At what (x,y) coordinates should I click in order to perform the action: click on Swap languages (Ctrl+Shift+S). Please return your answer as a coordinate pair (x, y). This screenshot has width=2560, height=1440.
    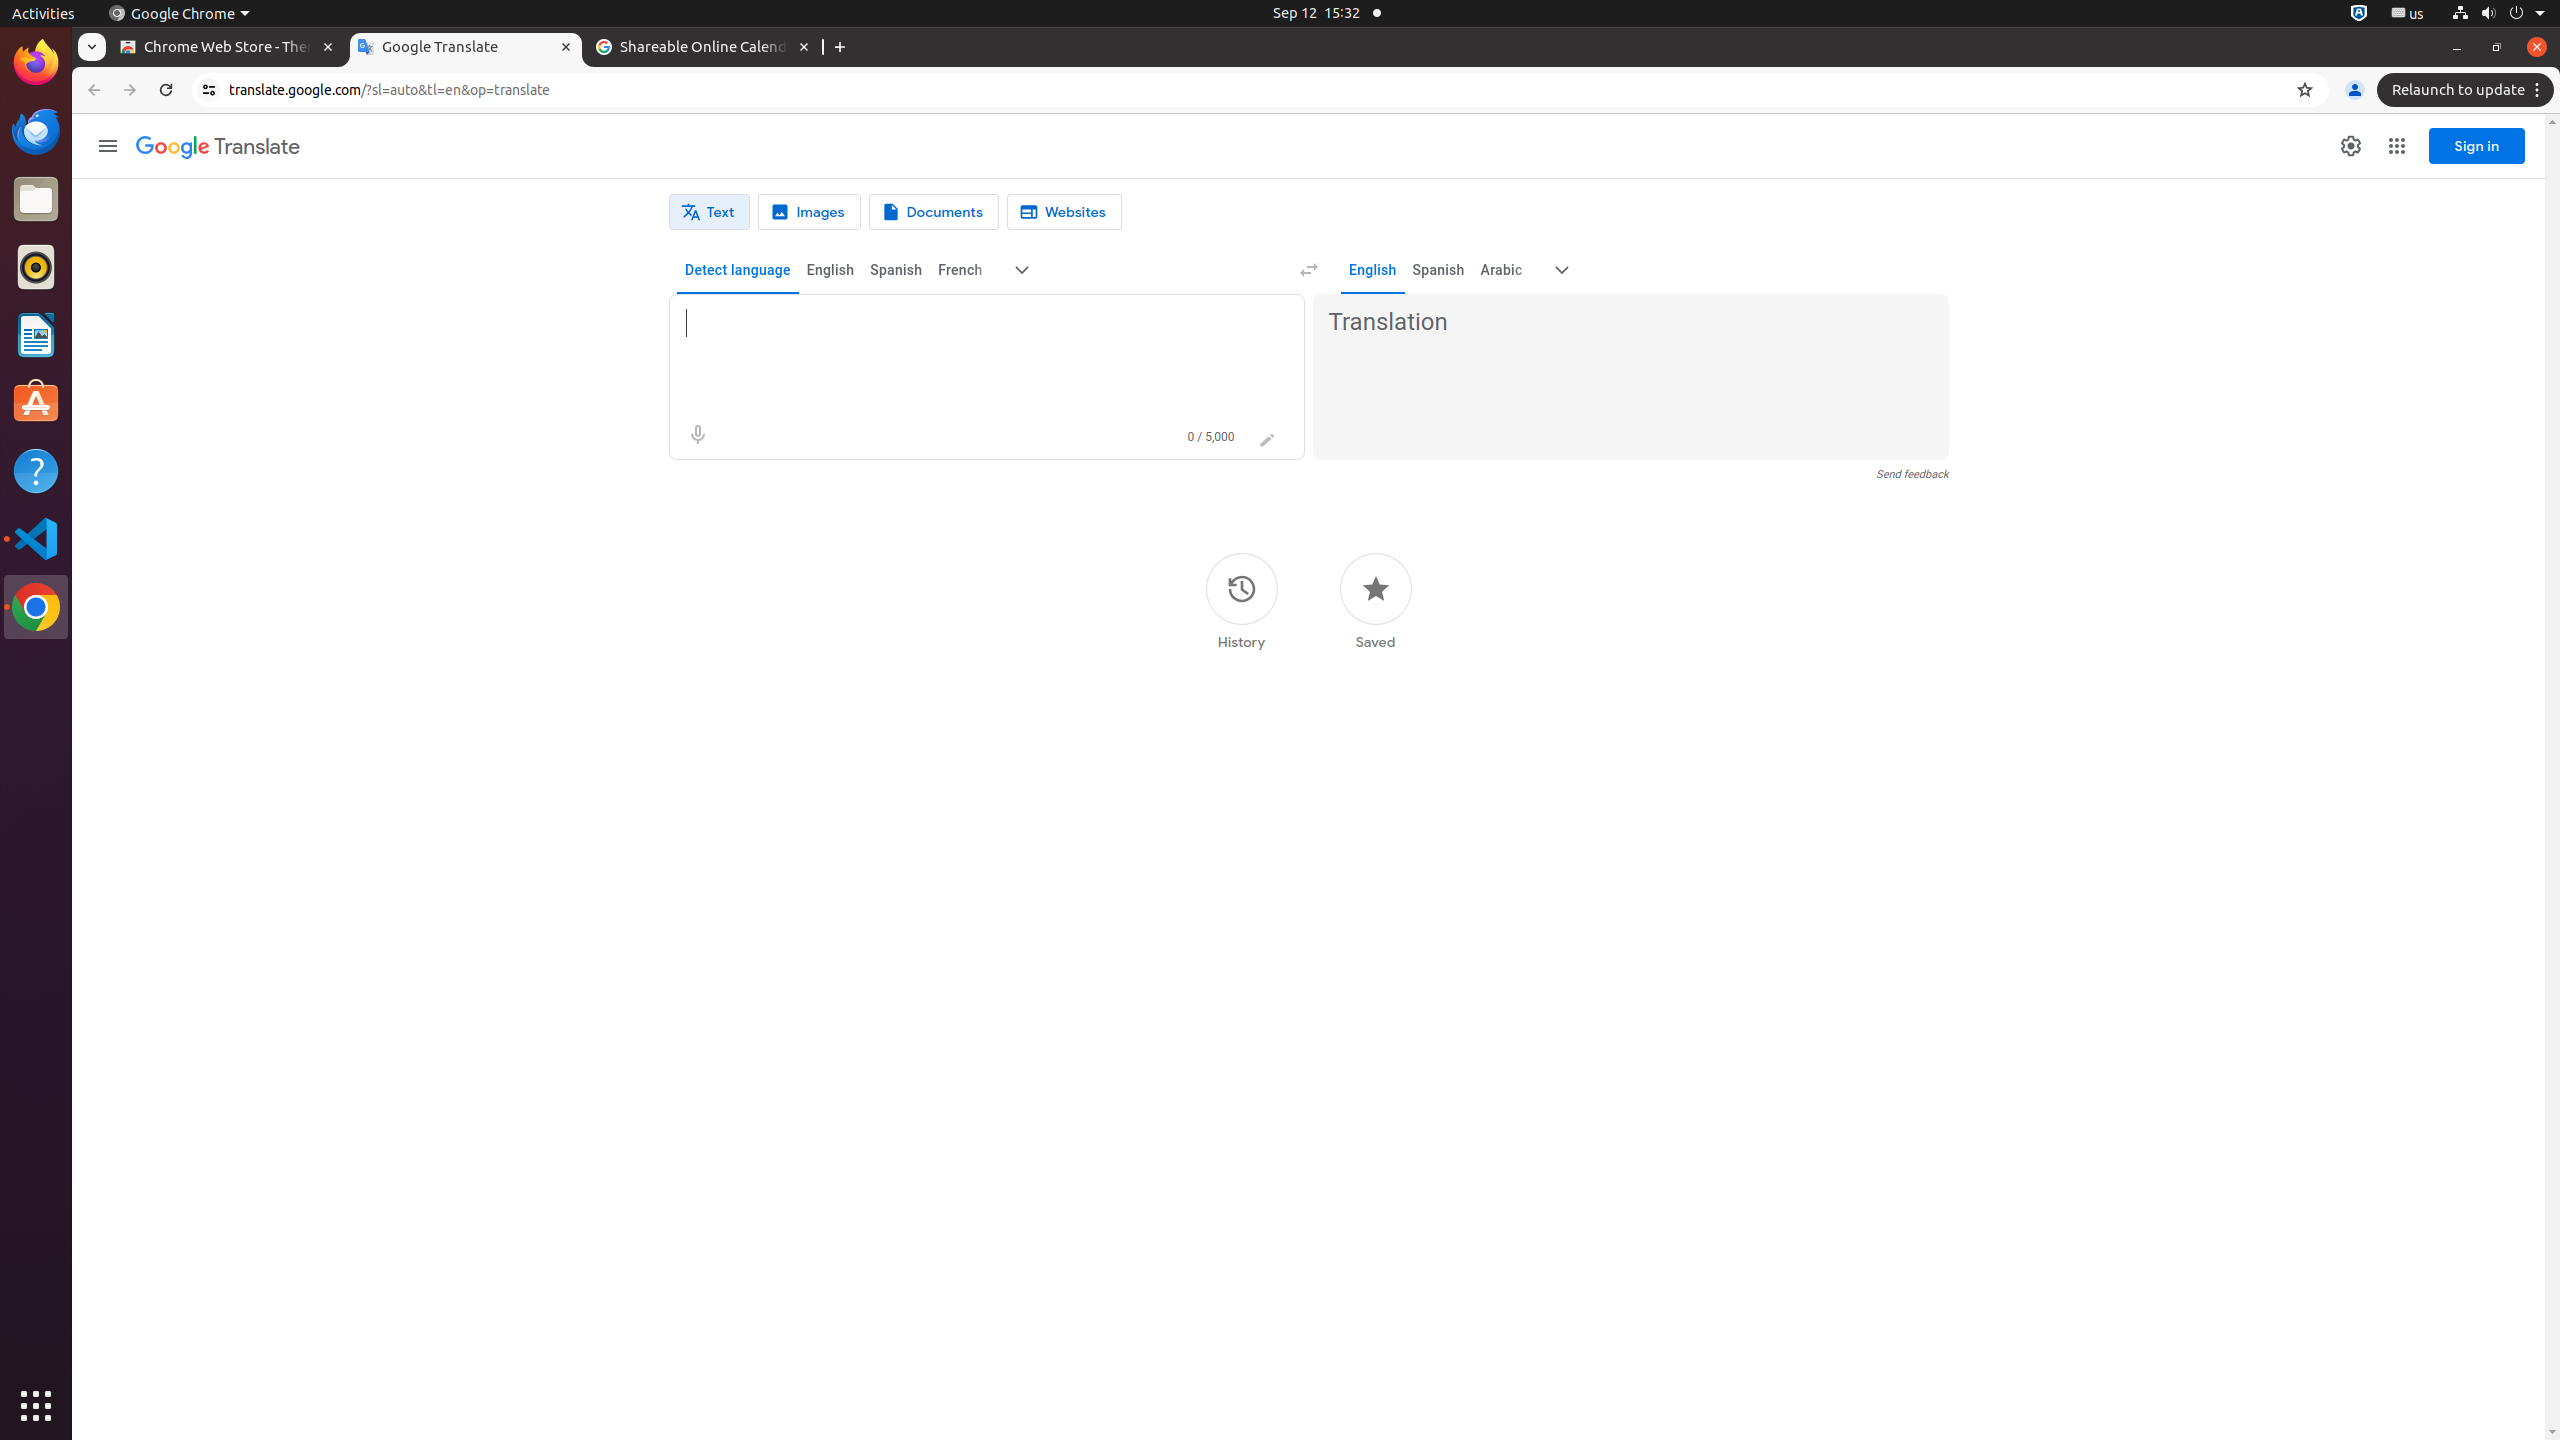
    Looking at the image, I should click on (1308, 270).